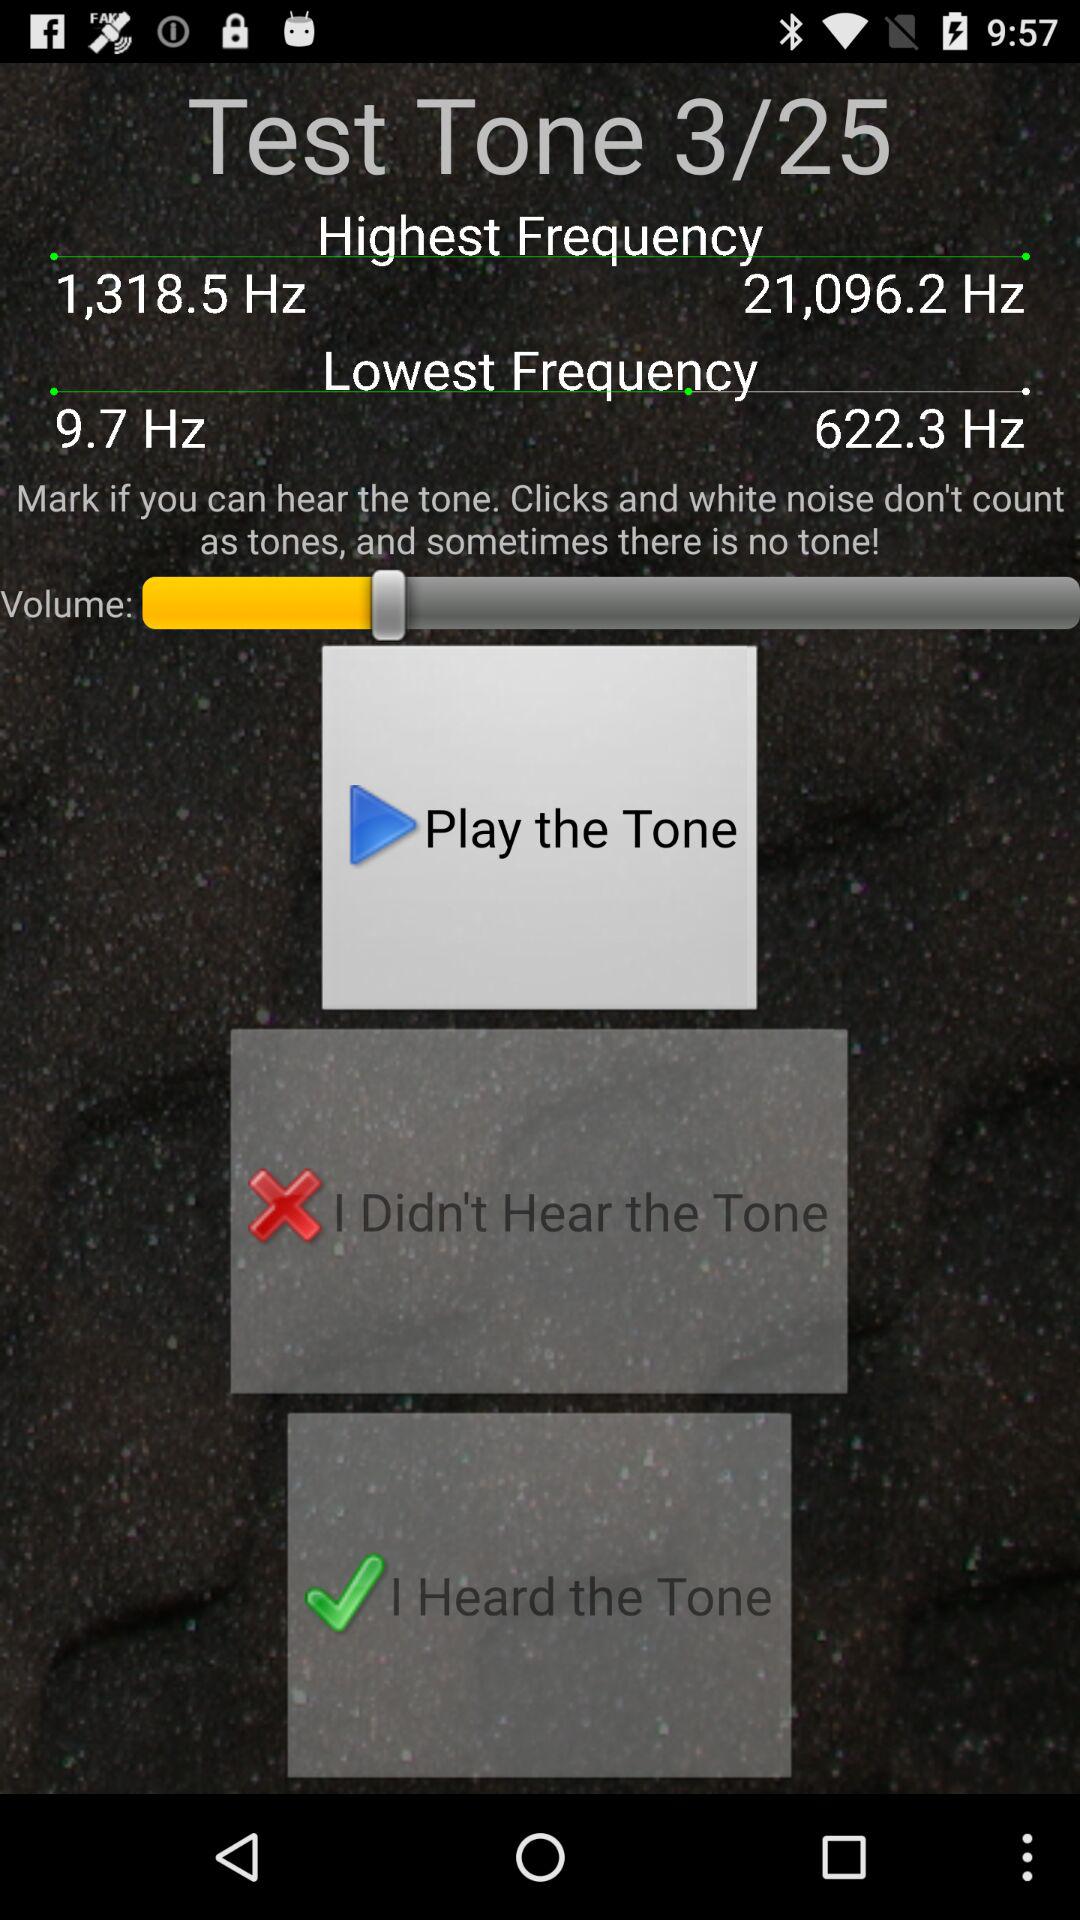 The image size is (1080, 1920). Describe the element at coordinates (539, 1217) in the screenshot. I see `turn off icon below play the tone` at that location.